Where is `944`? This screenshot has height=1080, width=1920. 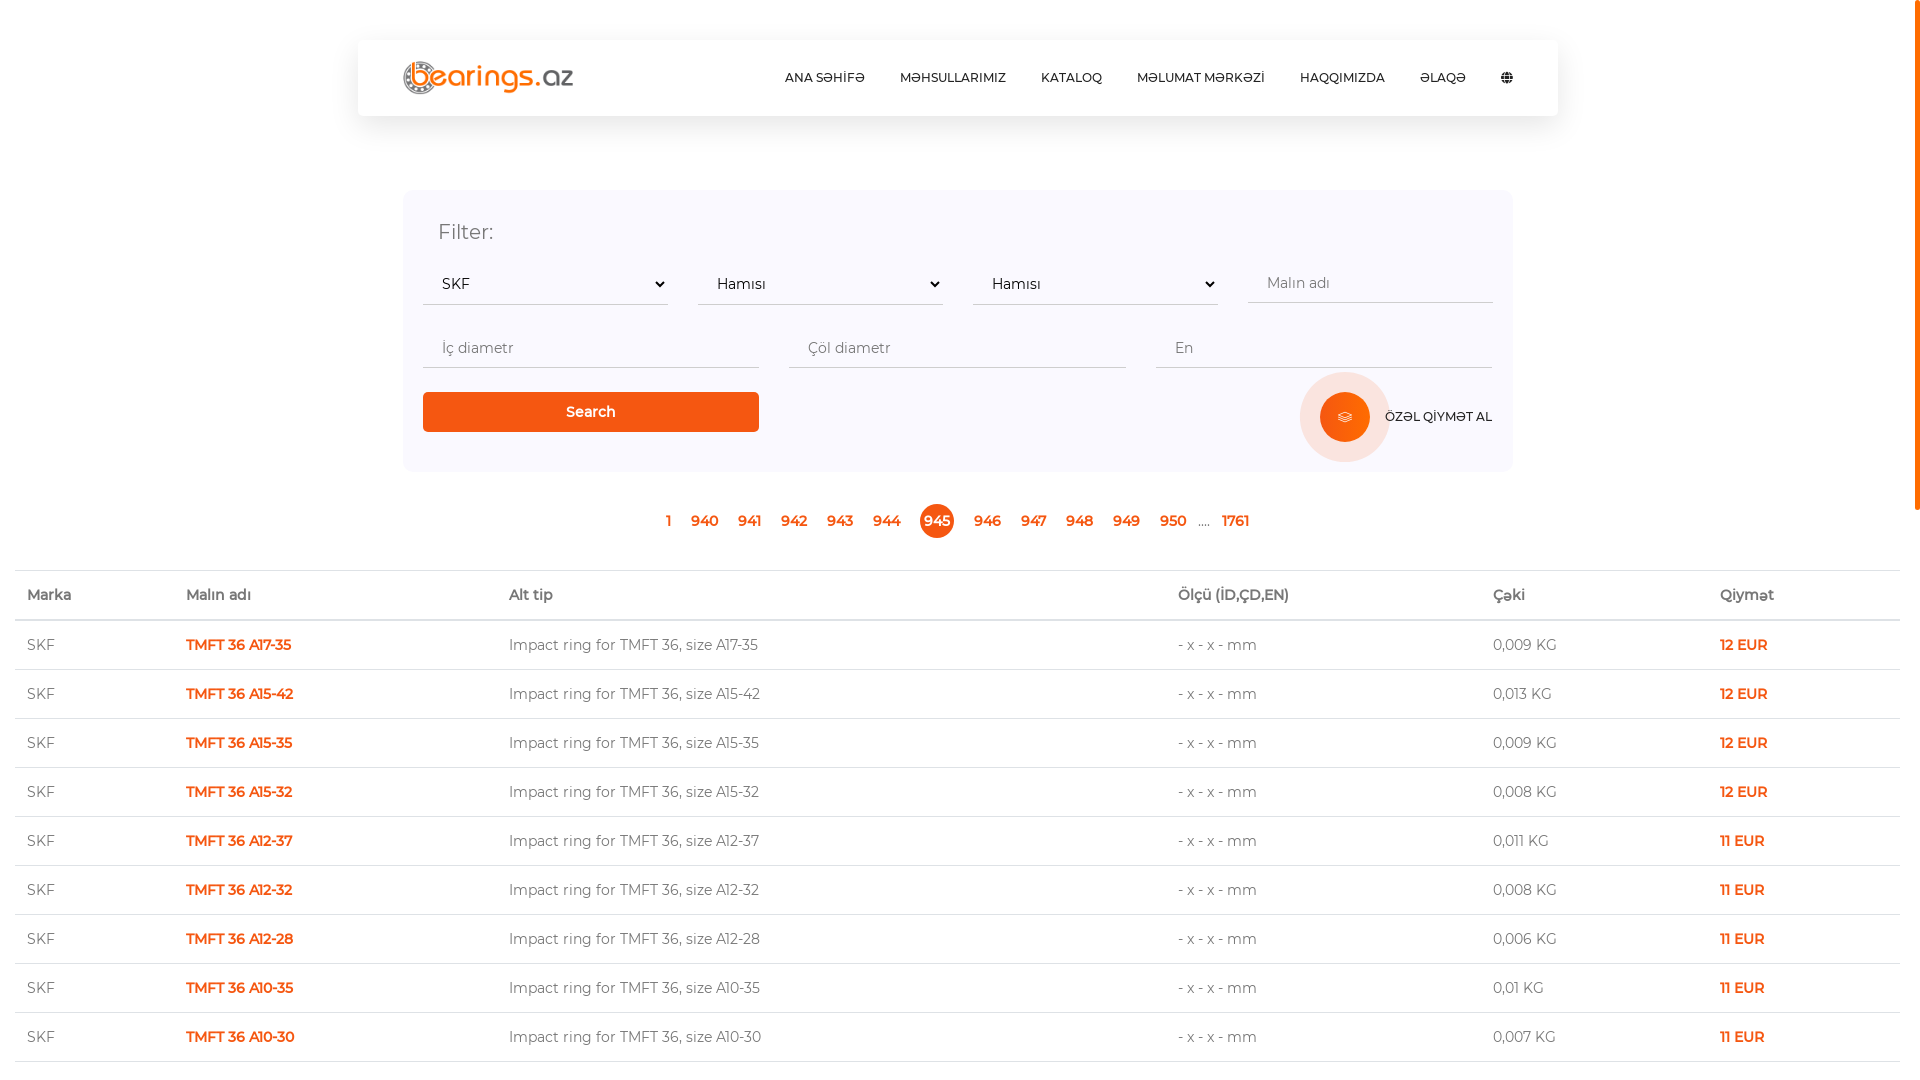
944 is located at coordinates (886, 520).